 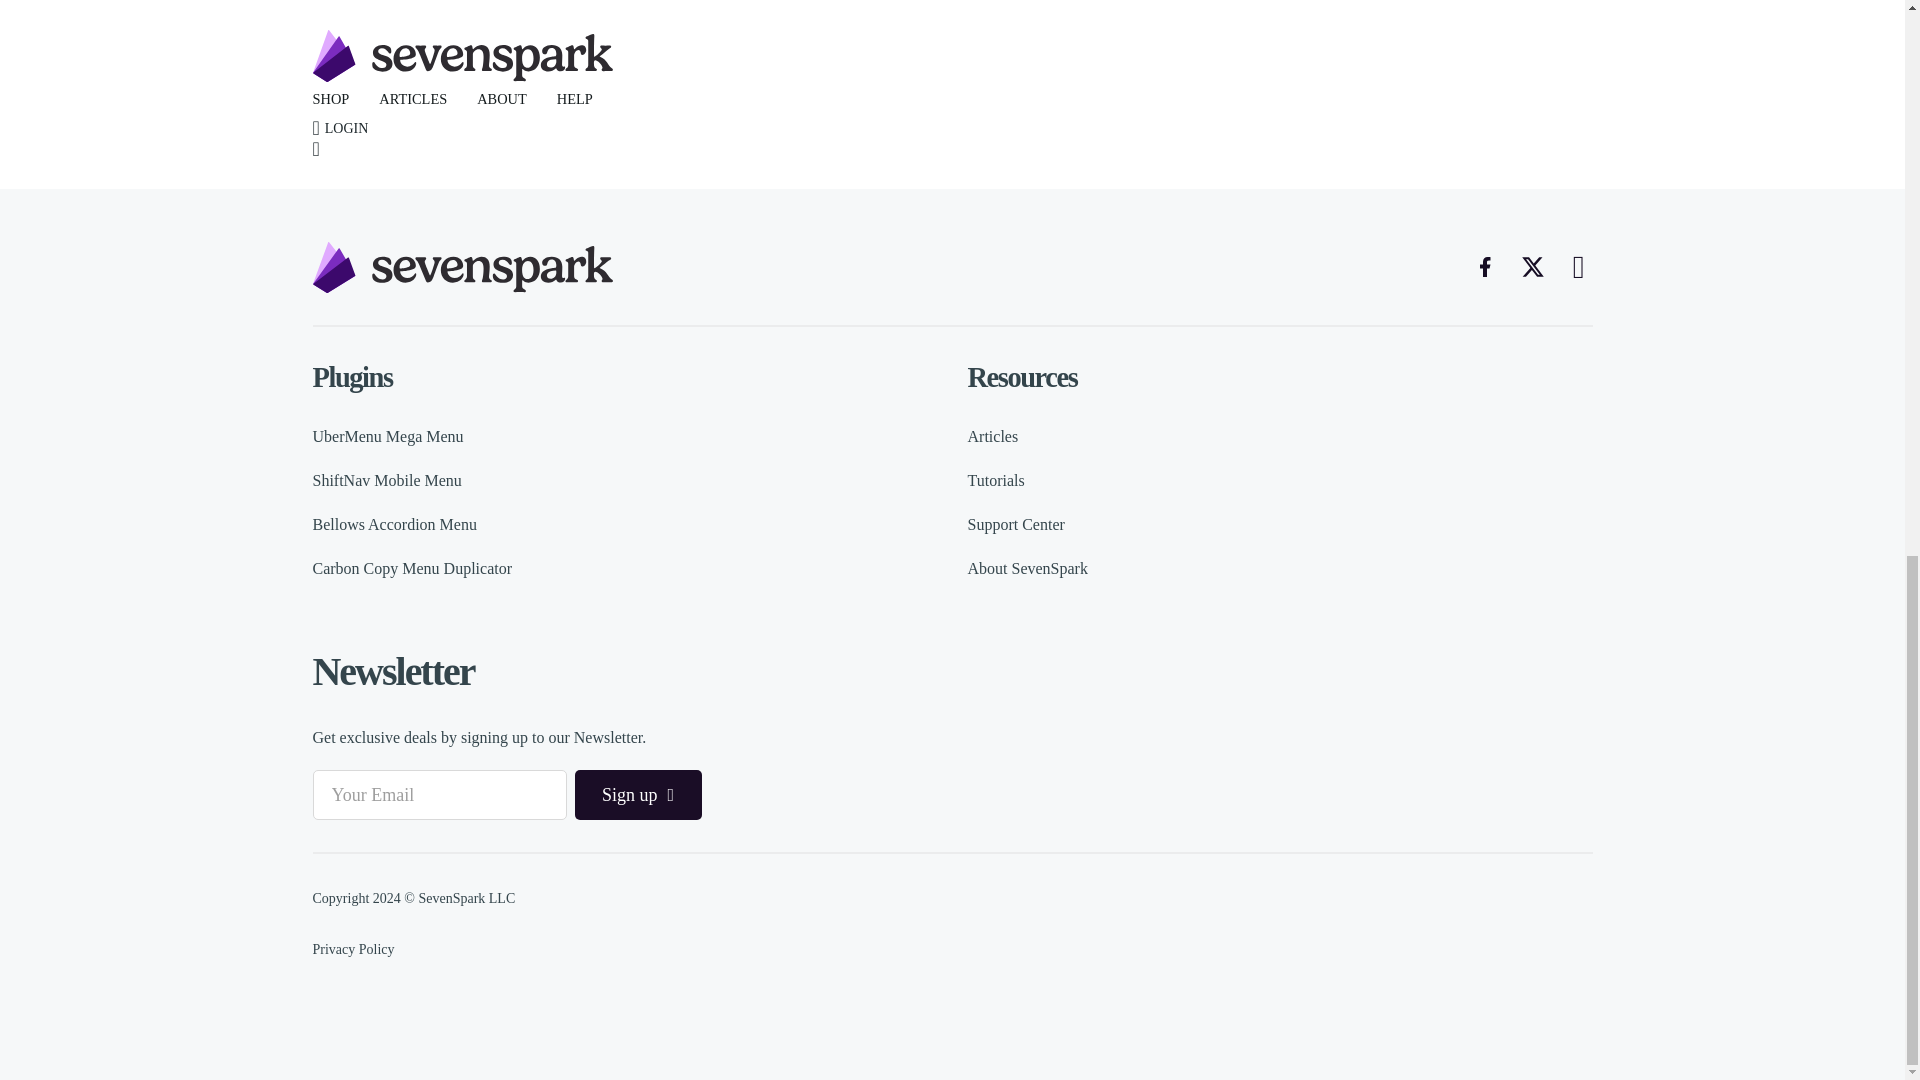 What do you see at coordinates (352, 948) in the screenshot?
I see `Privacy Policy` at bounding box center [352, 948].